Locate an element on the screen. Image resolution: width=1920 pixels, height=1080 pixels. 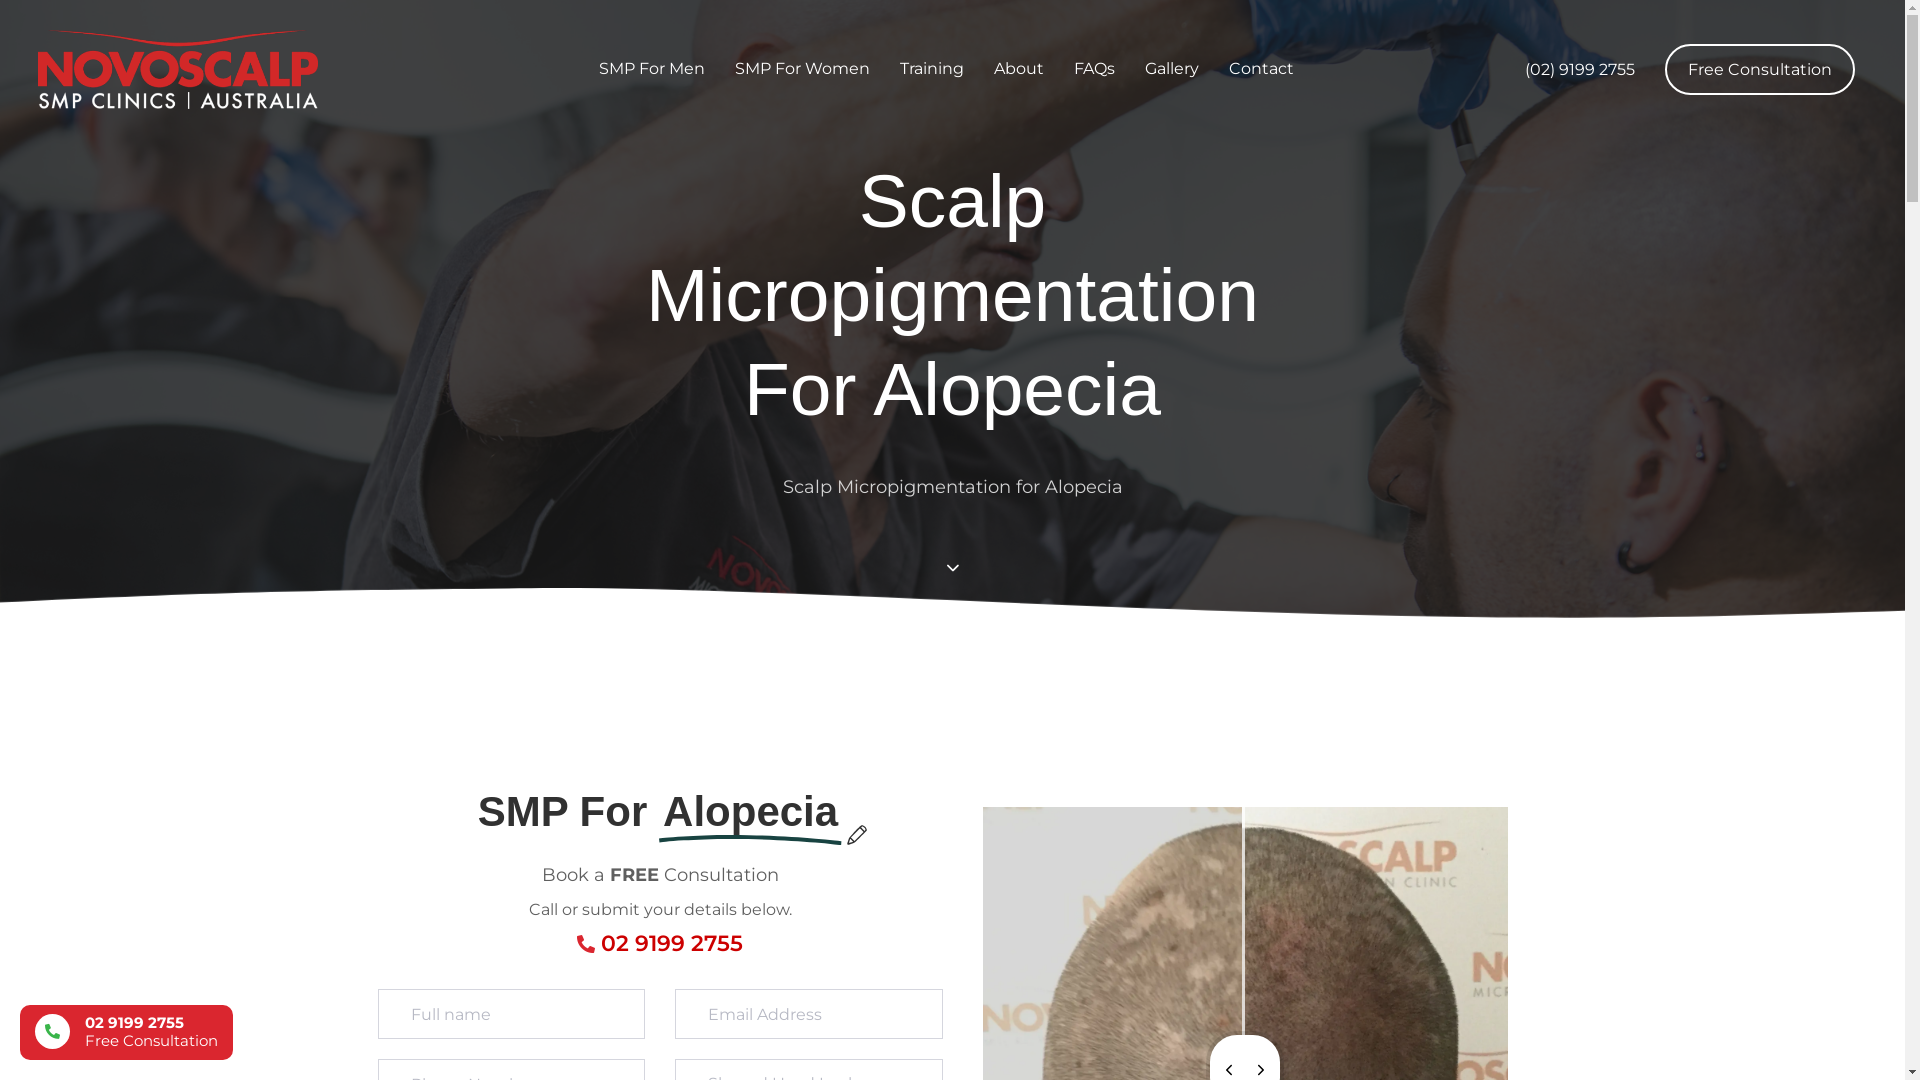
Gallery is located at coordinates (1172, 70).